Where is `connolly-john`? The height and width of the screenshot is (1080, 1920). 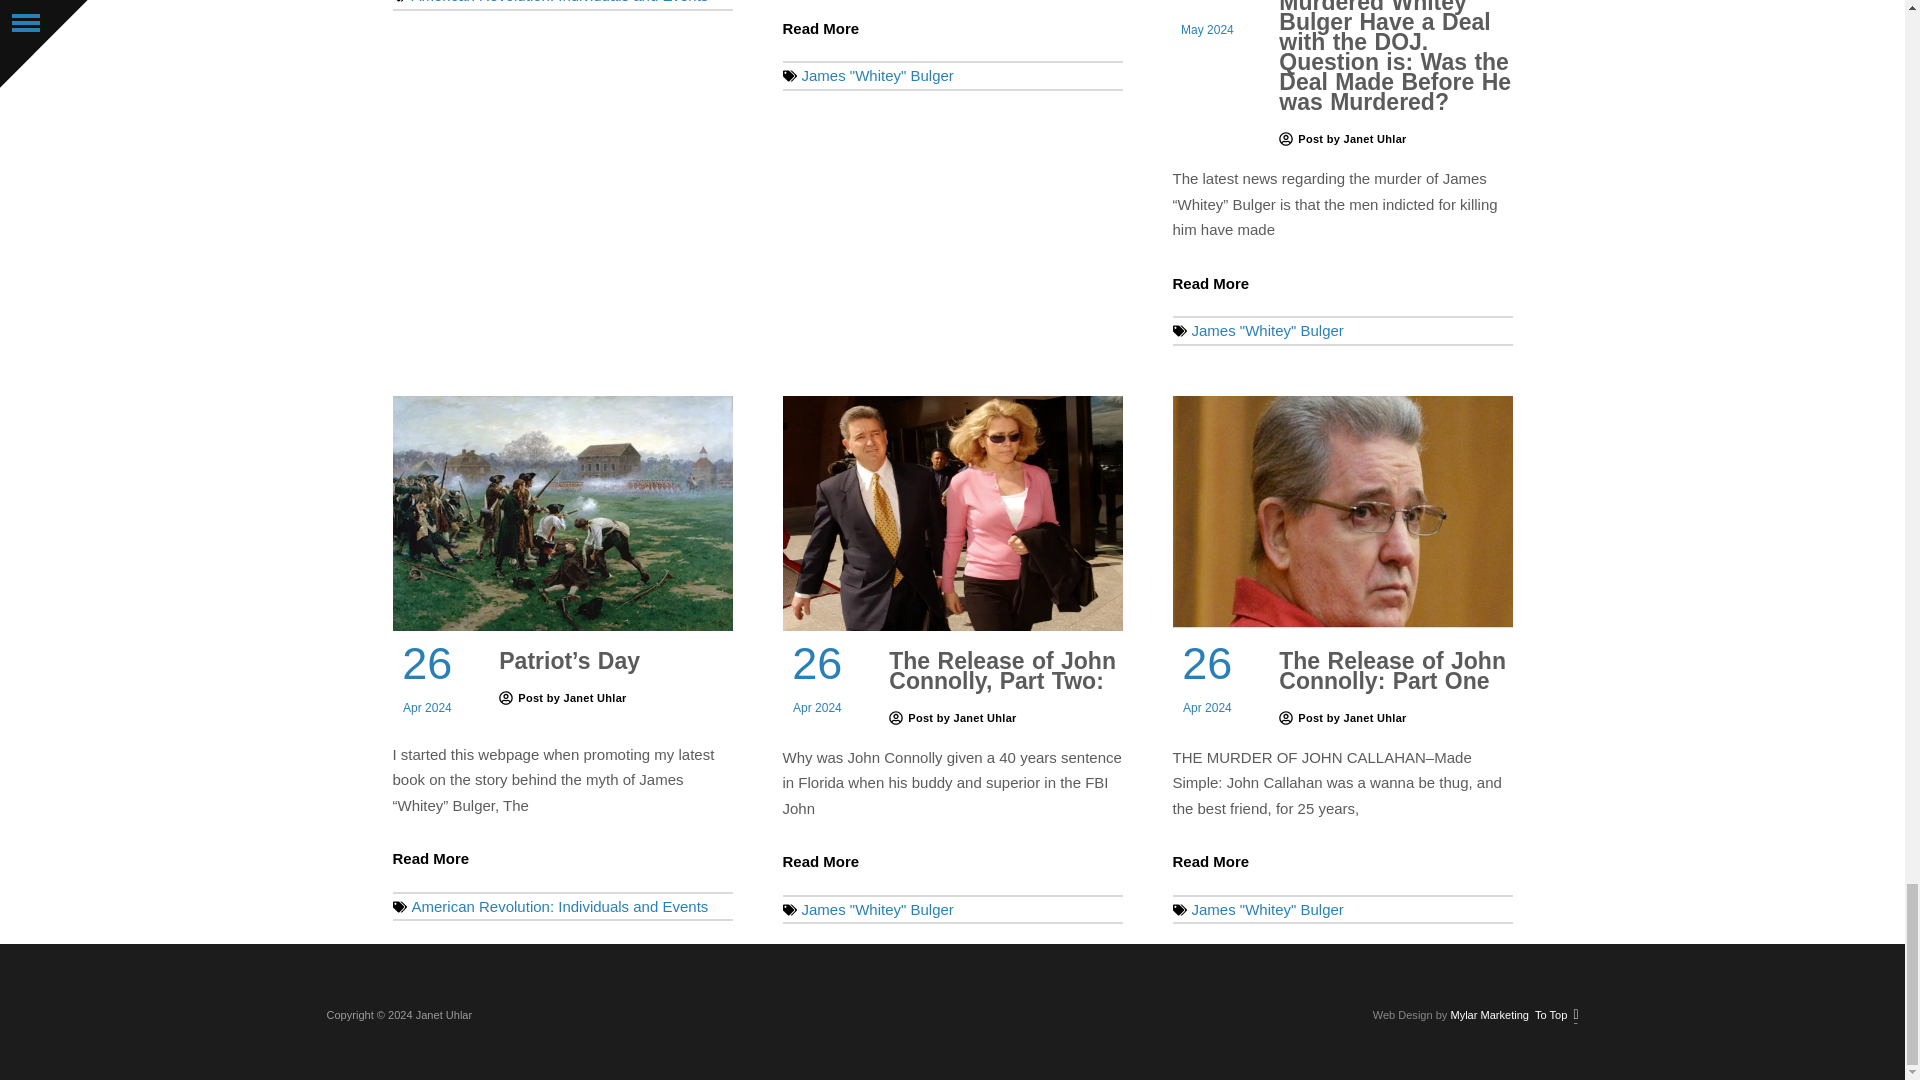 connolly-john is located at coordinates (951, 513).